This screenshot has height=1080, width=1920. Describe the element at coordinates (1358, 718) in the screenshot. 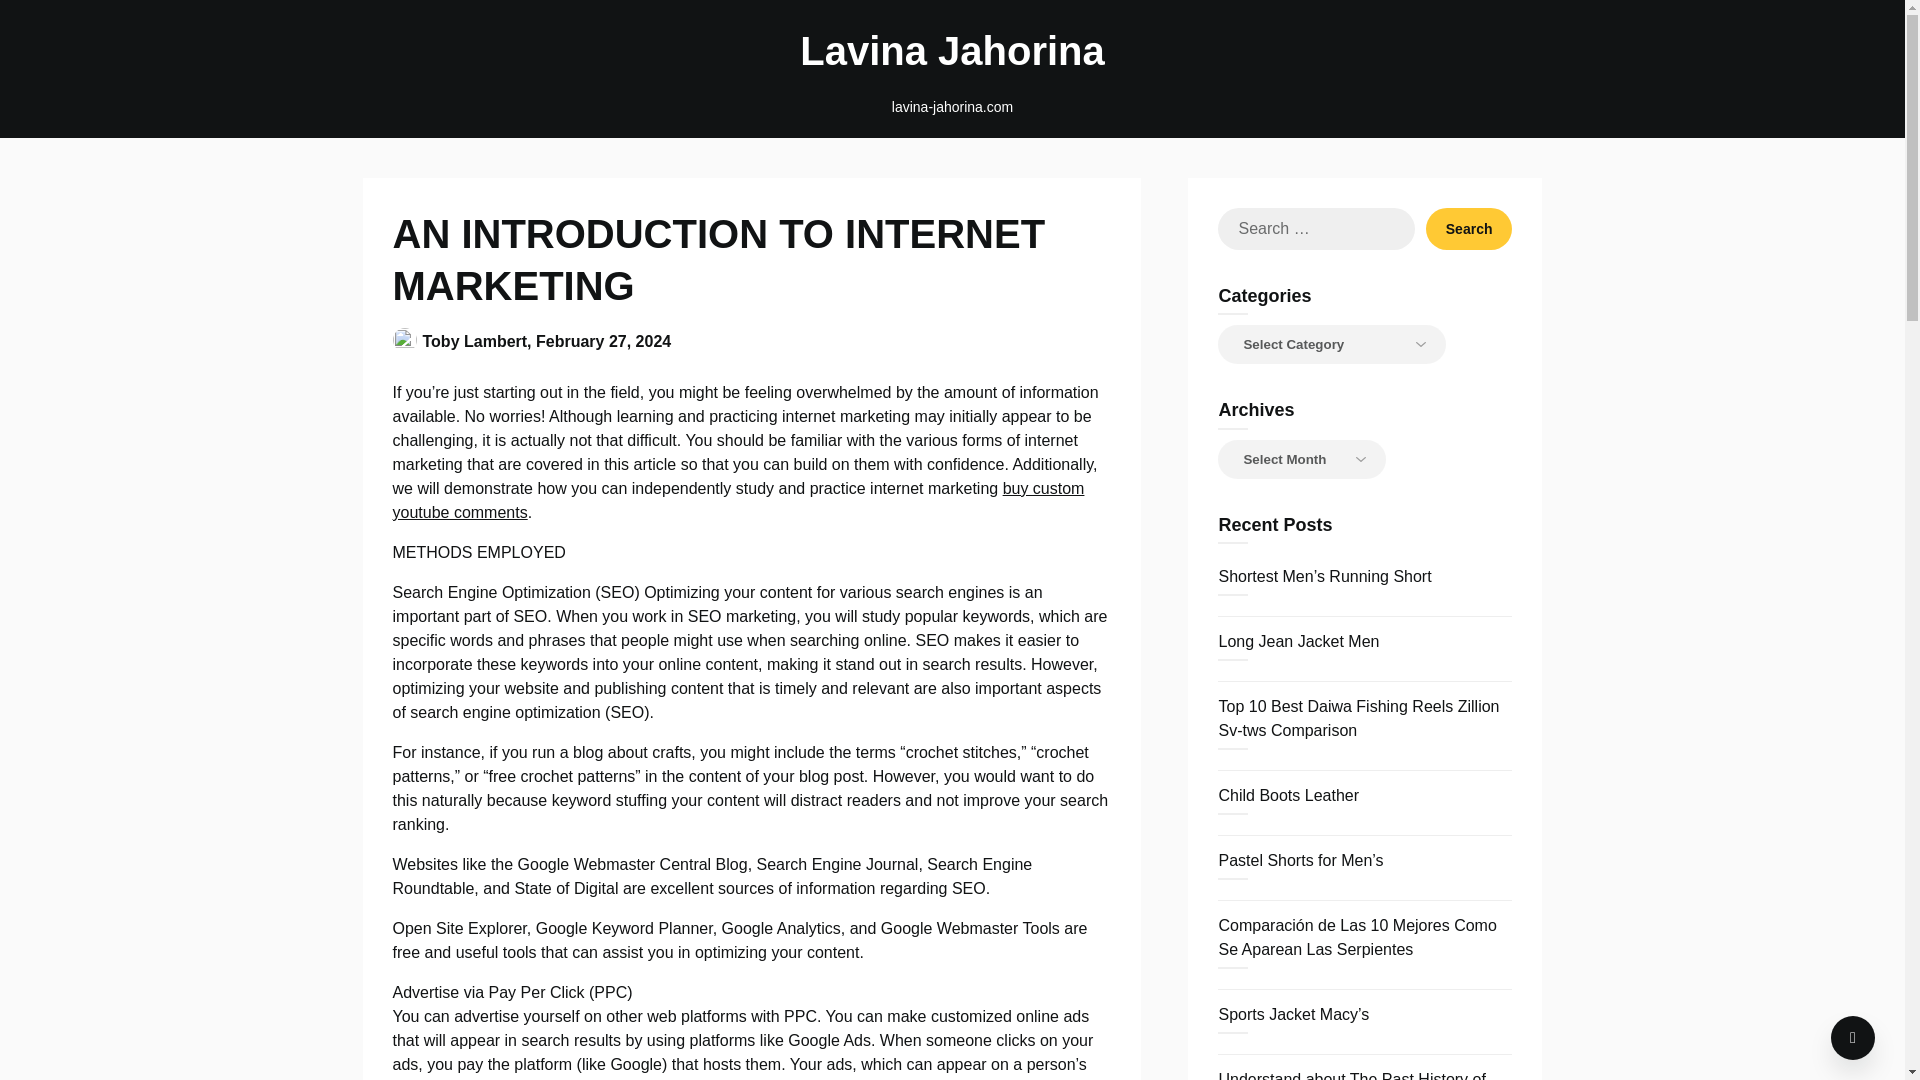

I see `Top 10 Best Daiwa Fishing Reels Zillion Sv-tws Comparison` at that location.